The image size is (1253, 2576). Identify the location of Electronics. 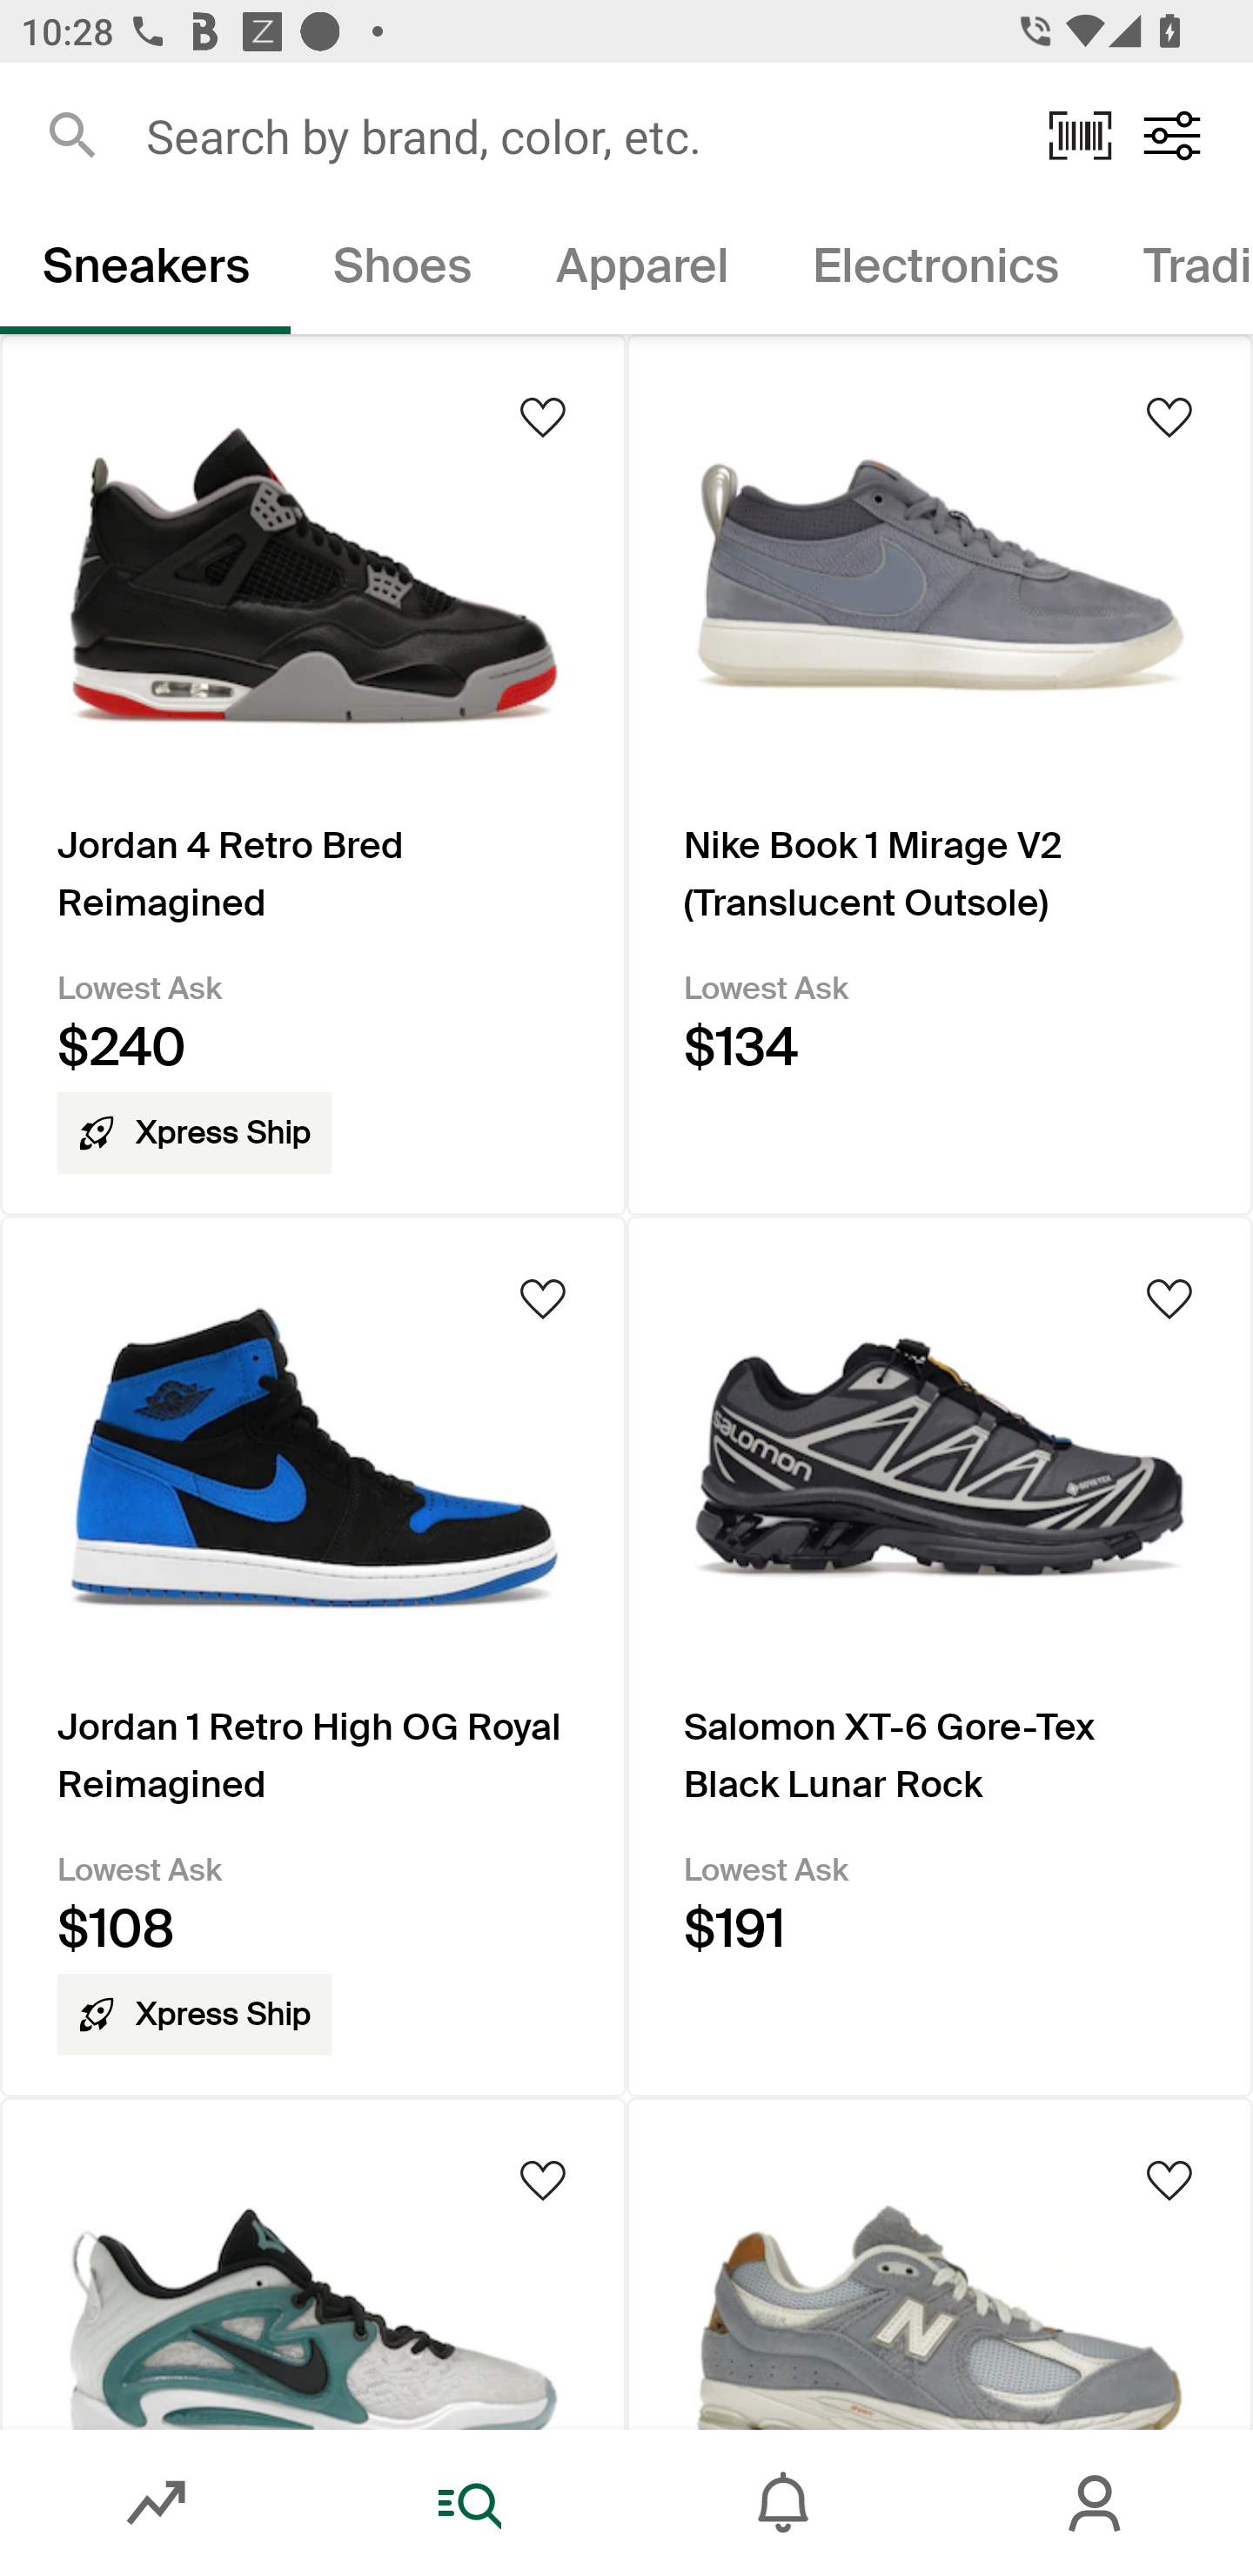
(935, 272).